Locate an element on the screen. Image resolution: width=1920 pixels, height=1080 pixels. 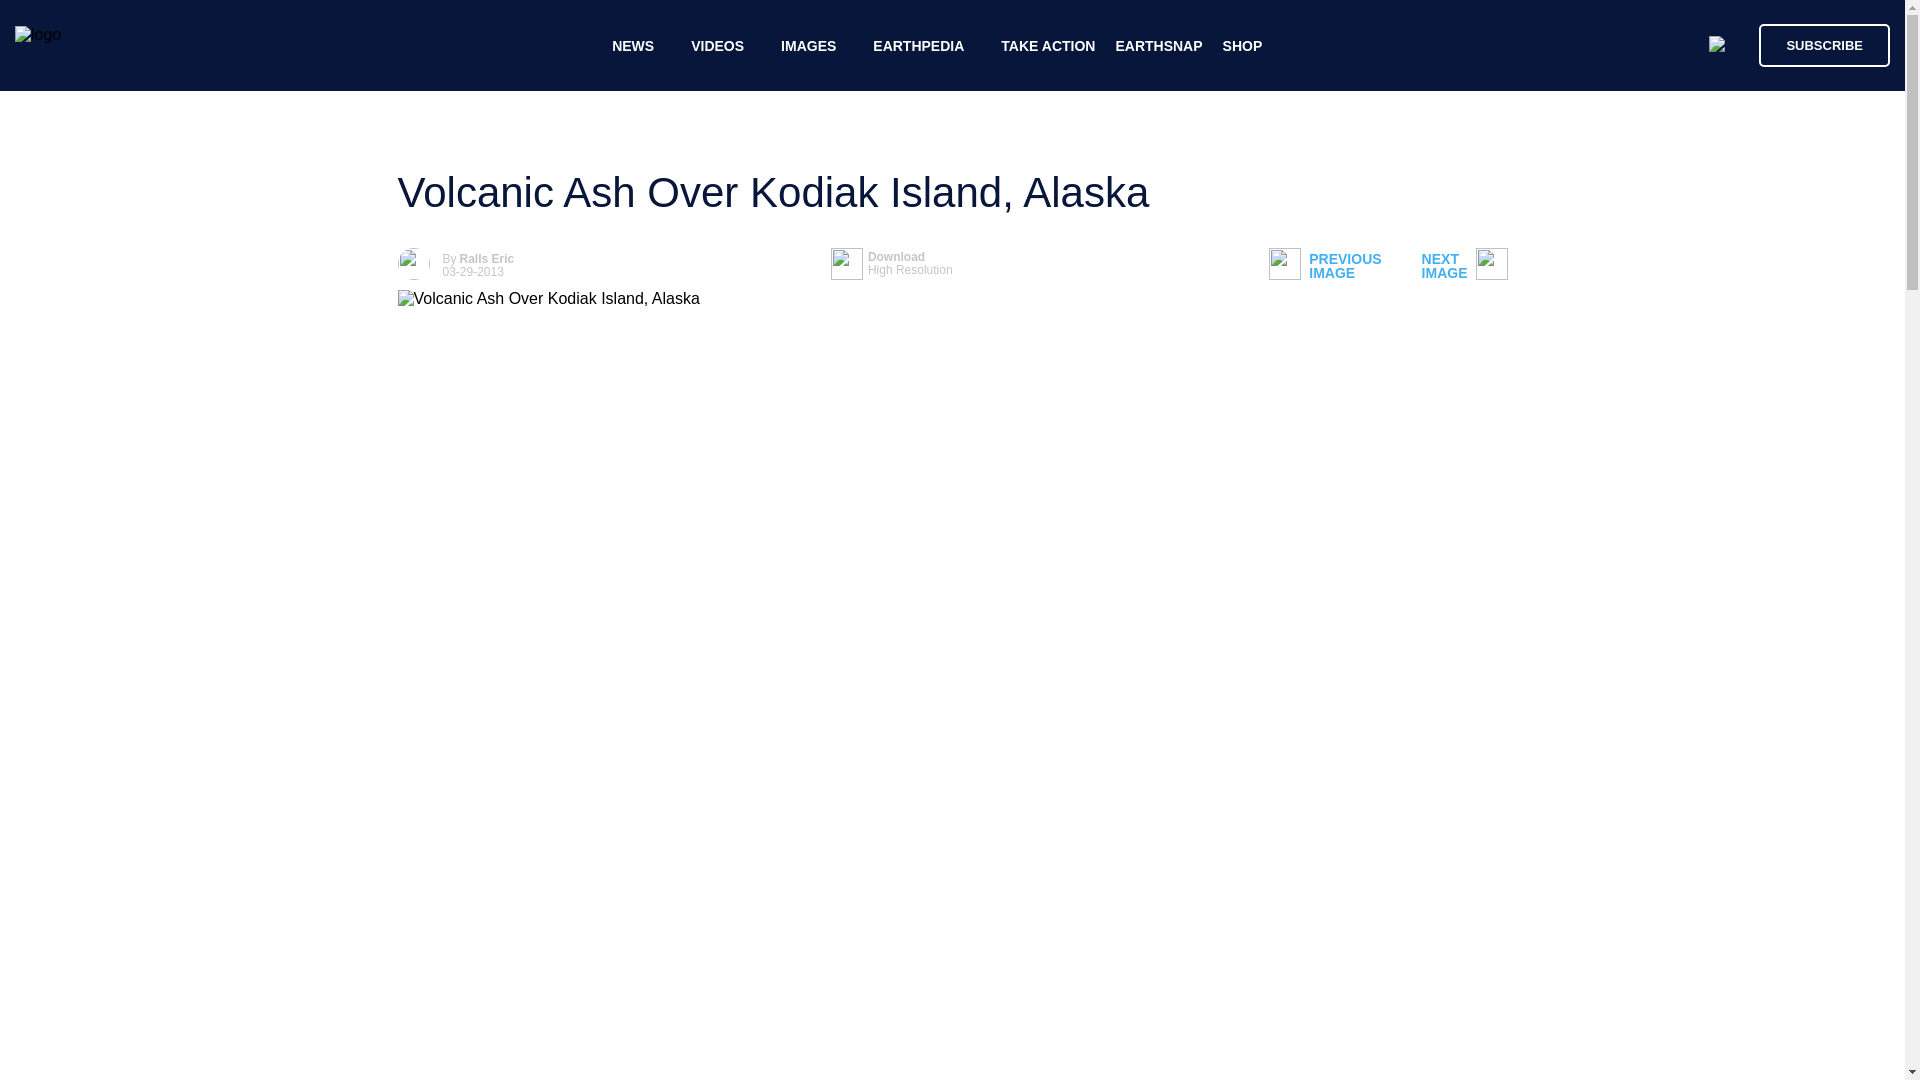
TAKE ACTION is located at coordinates (1047, 46).